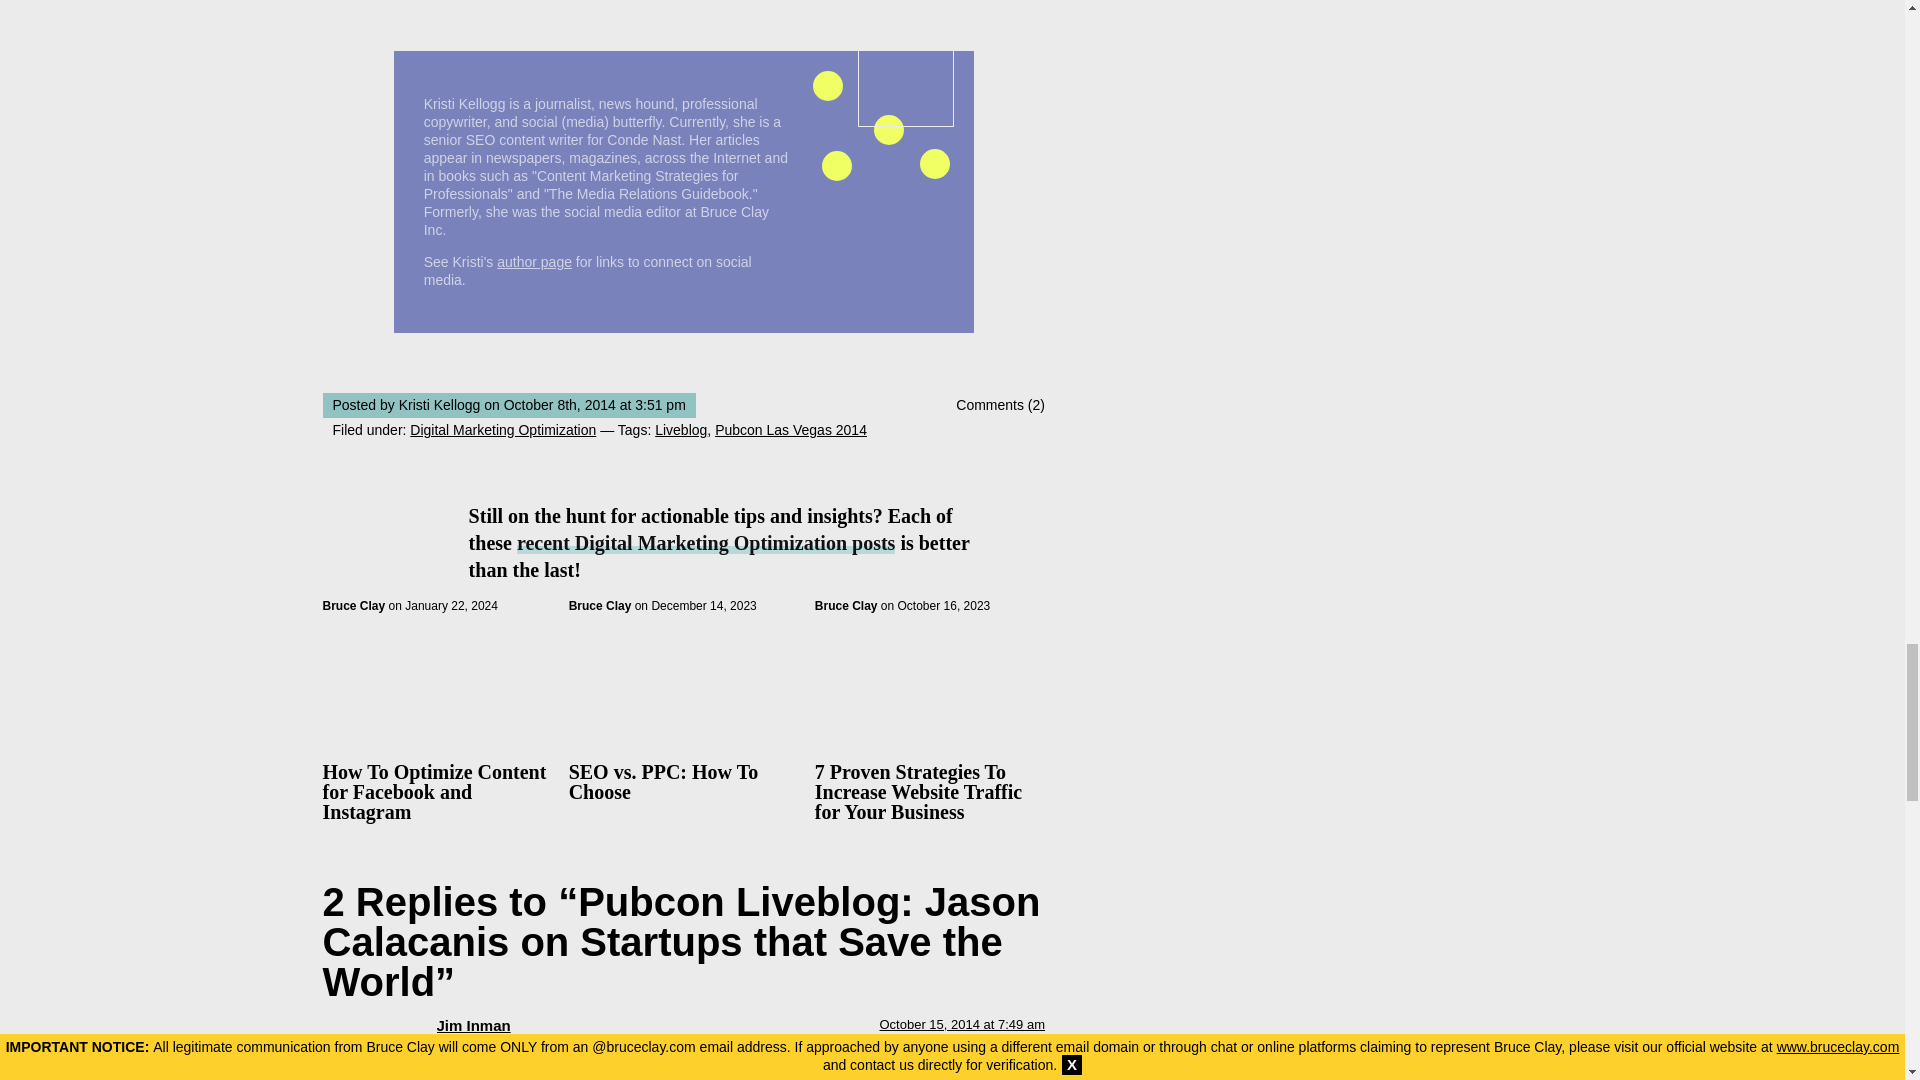 Image resolution: width=1920 pixels, height=1080 pixels. I want to click on October 15, 2014 at 7:49 am, so click(962, 1024).